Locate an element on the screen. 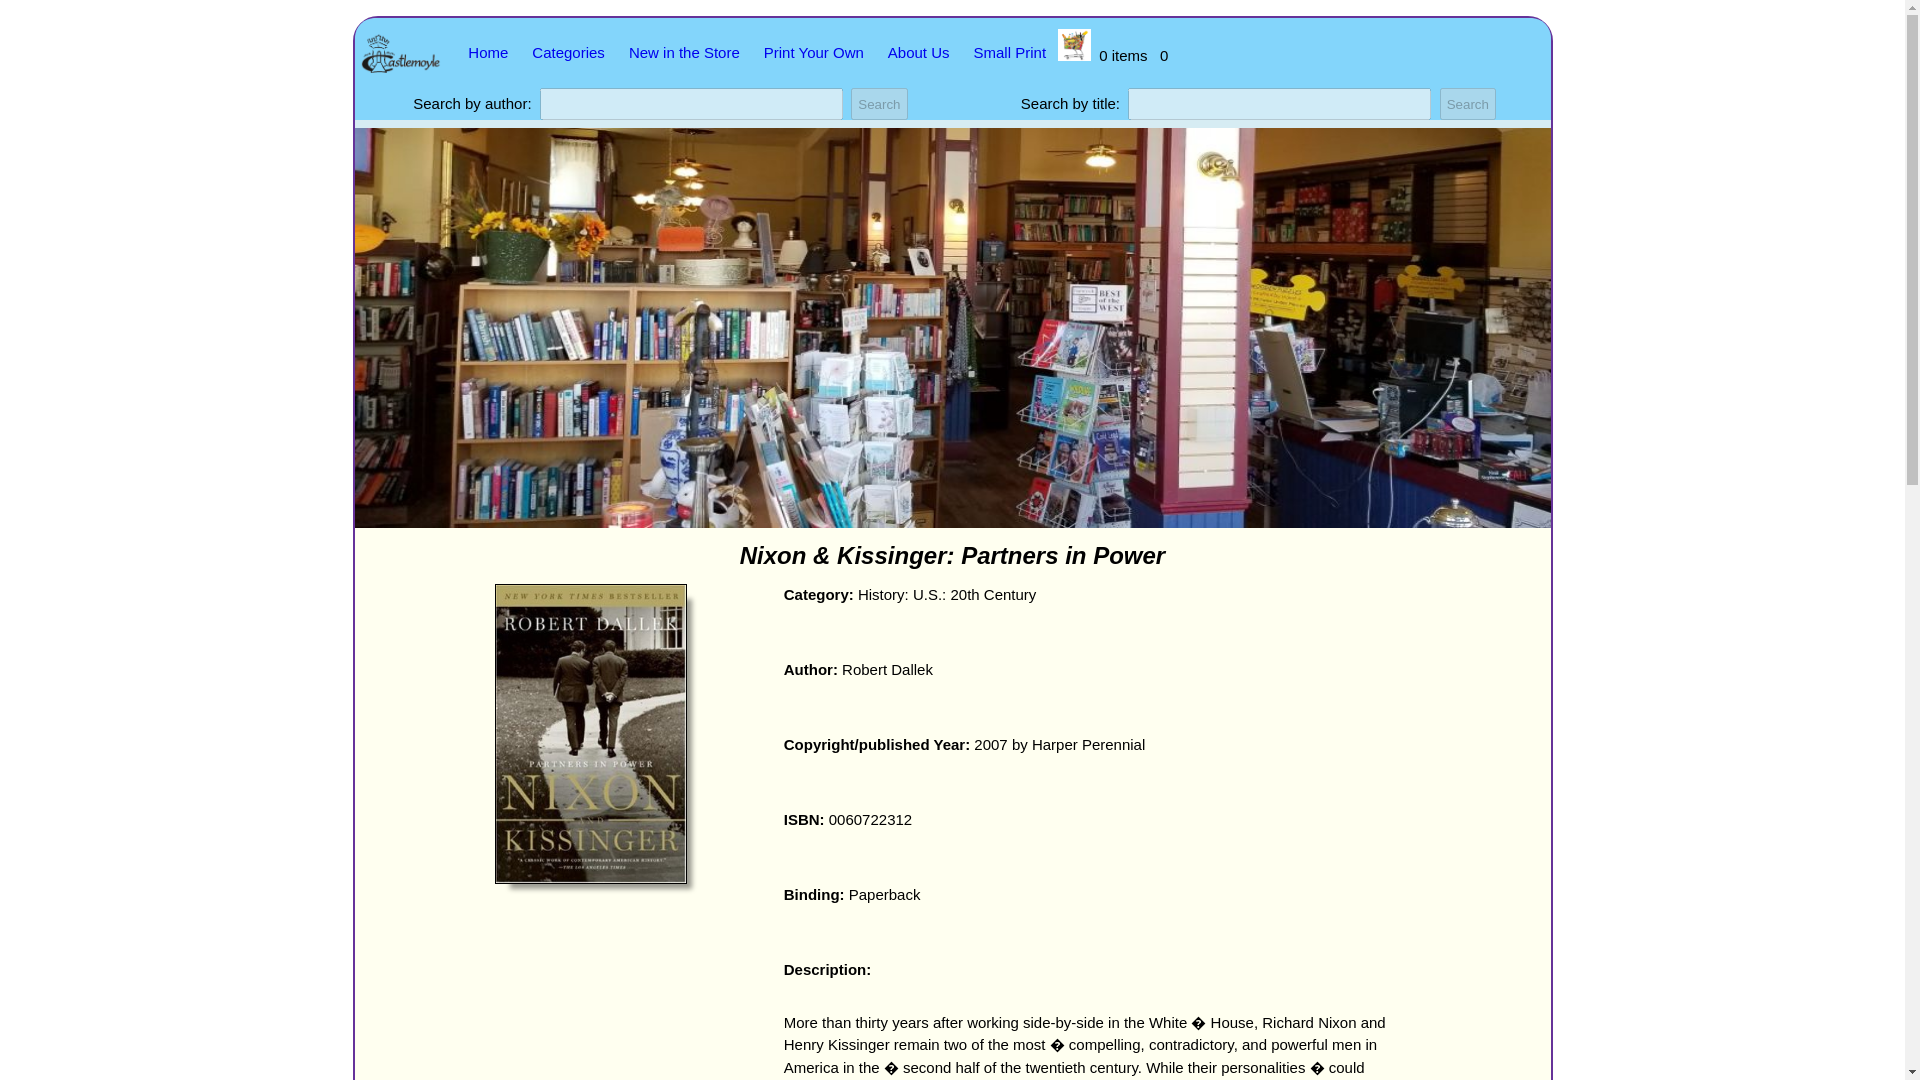  New in the Store is located at coordinates (684, 52).